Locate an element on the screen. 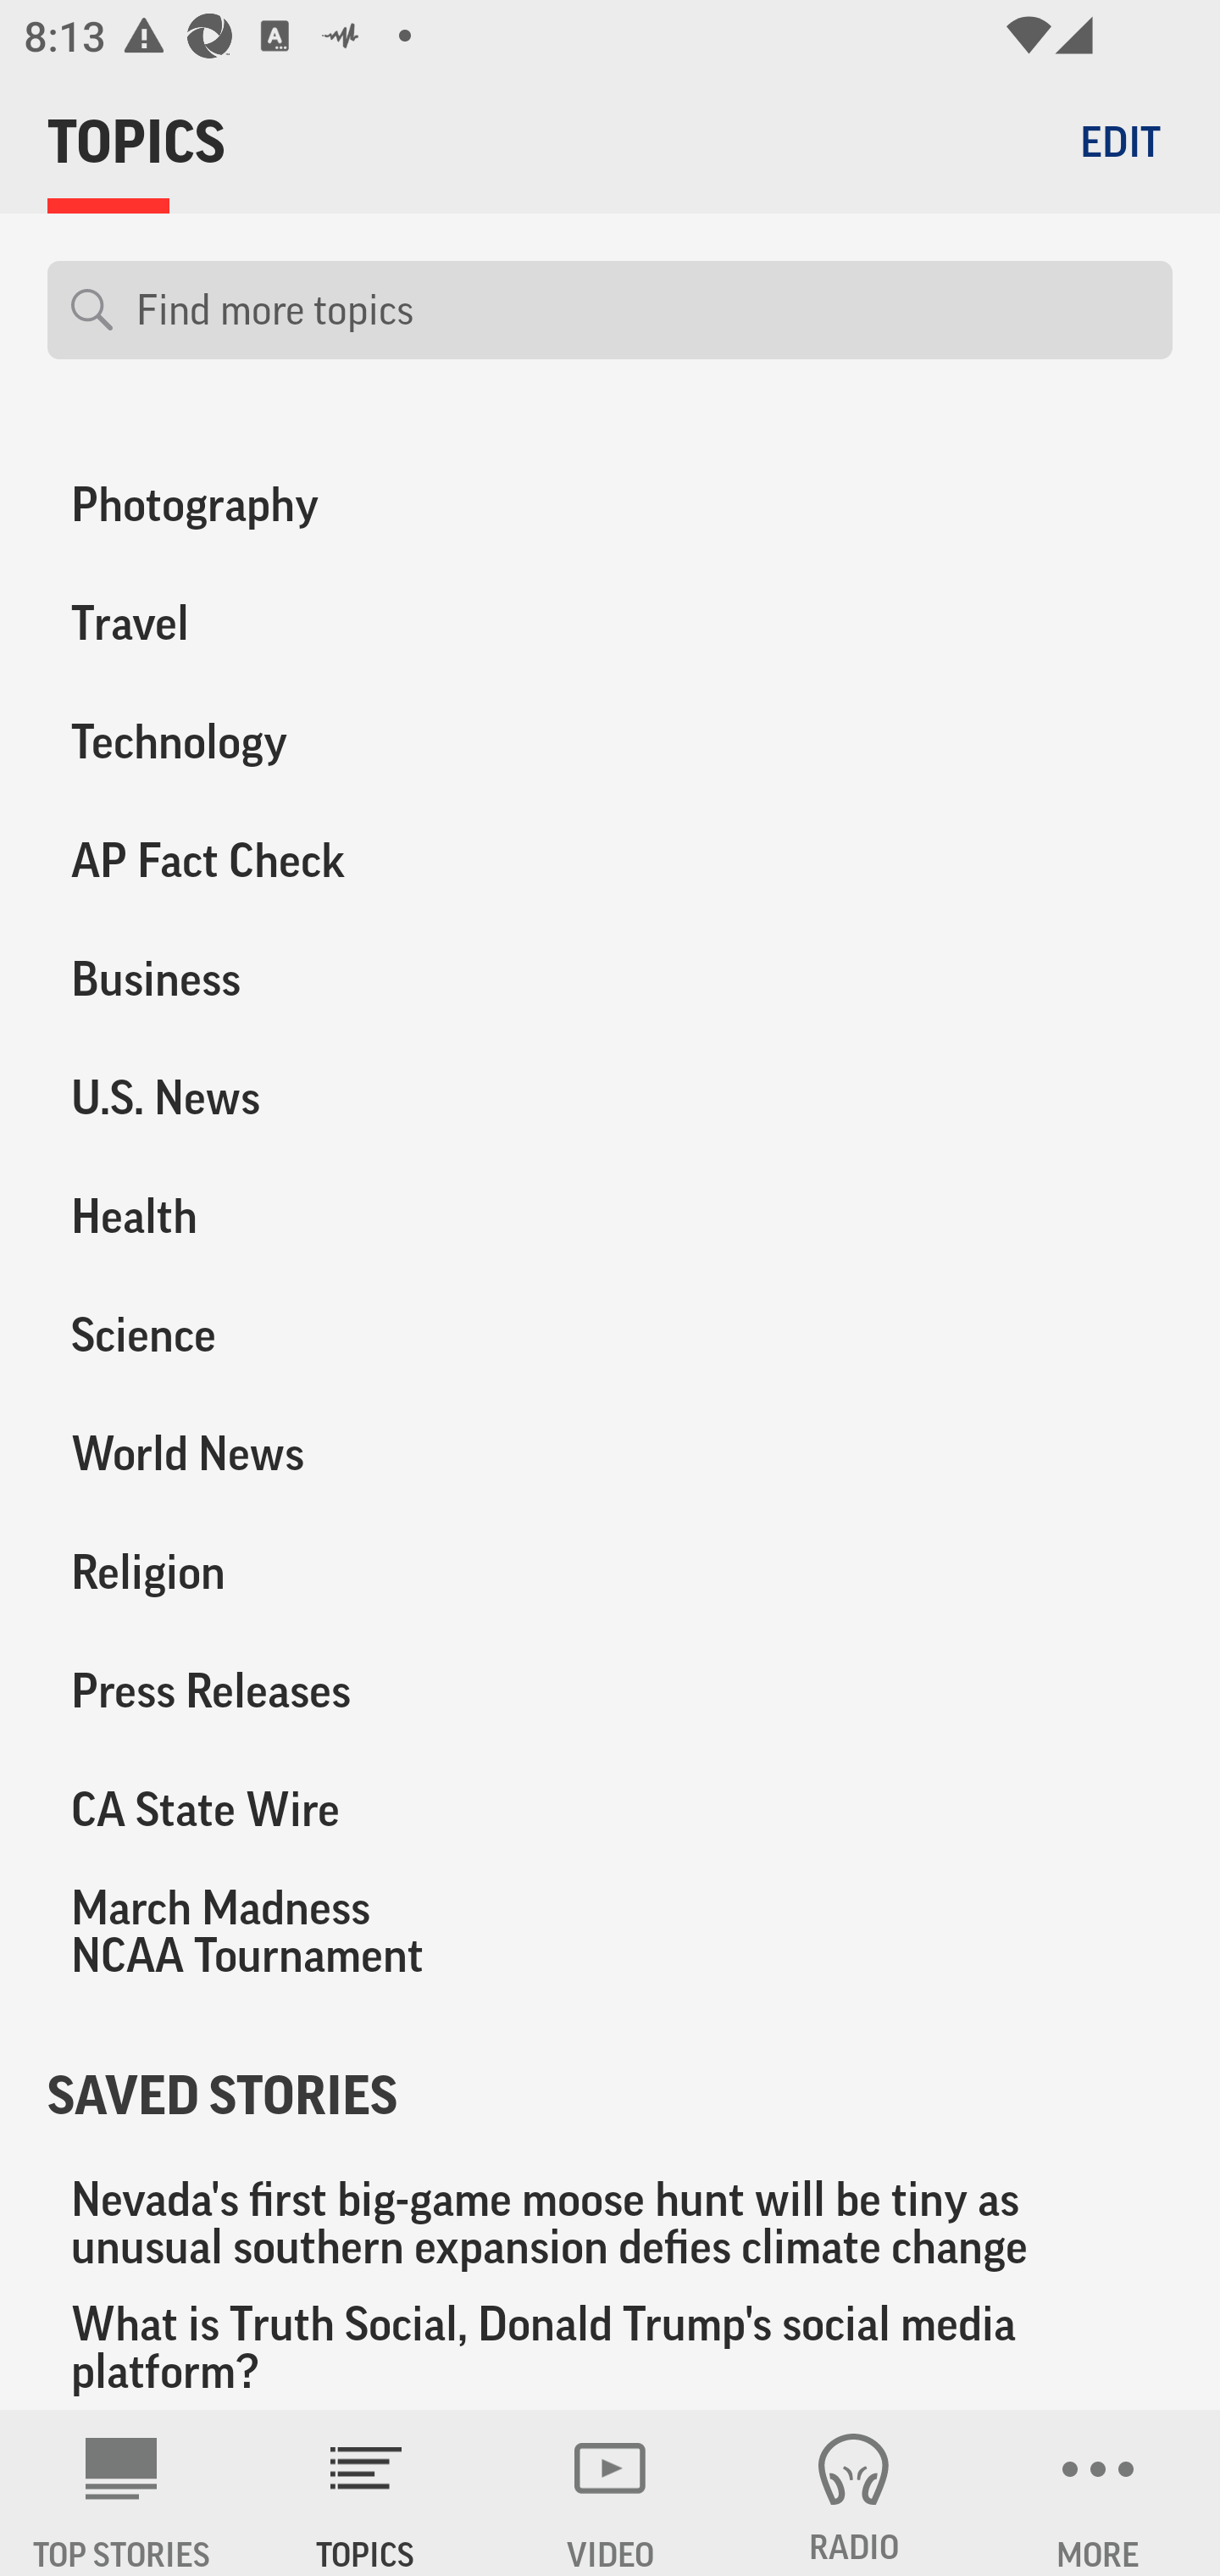  RADIO is located at coordinates (854, 2493).